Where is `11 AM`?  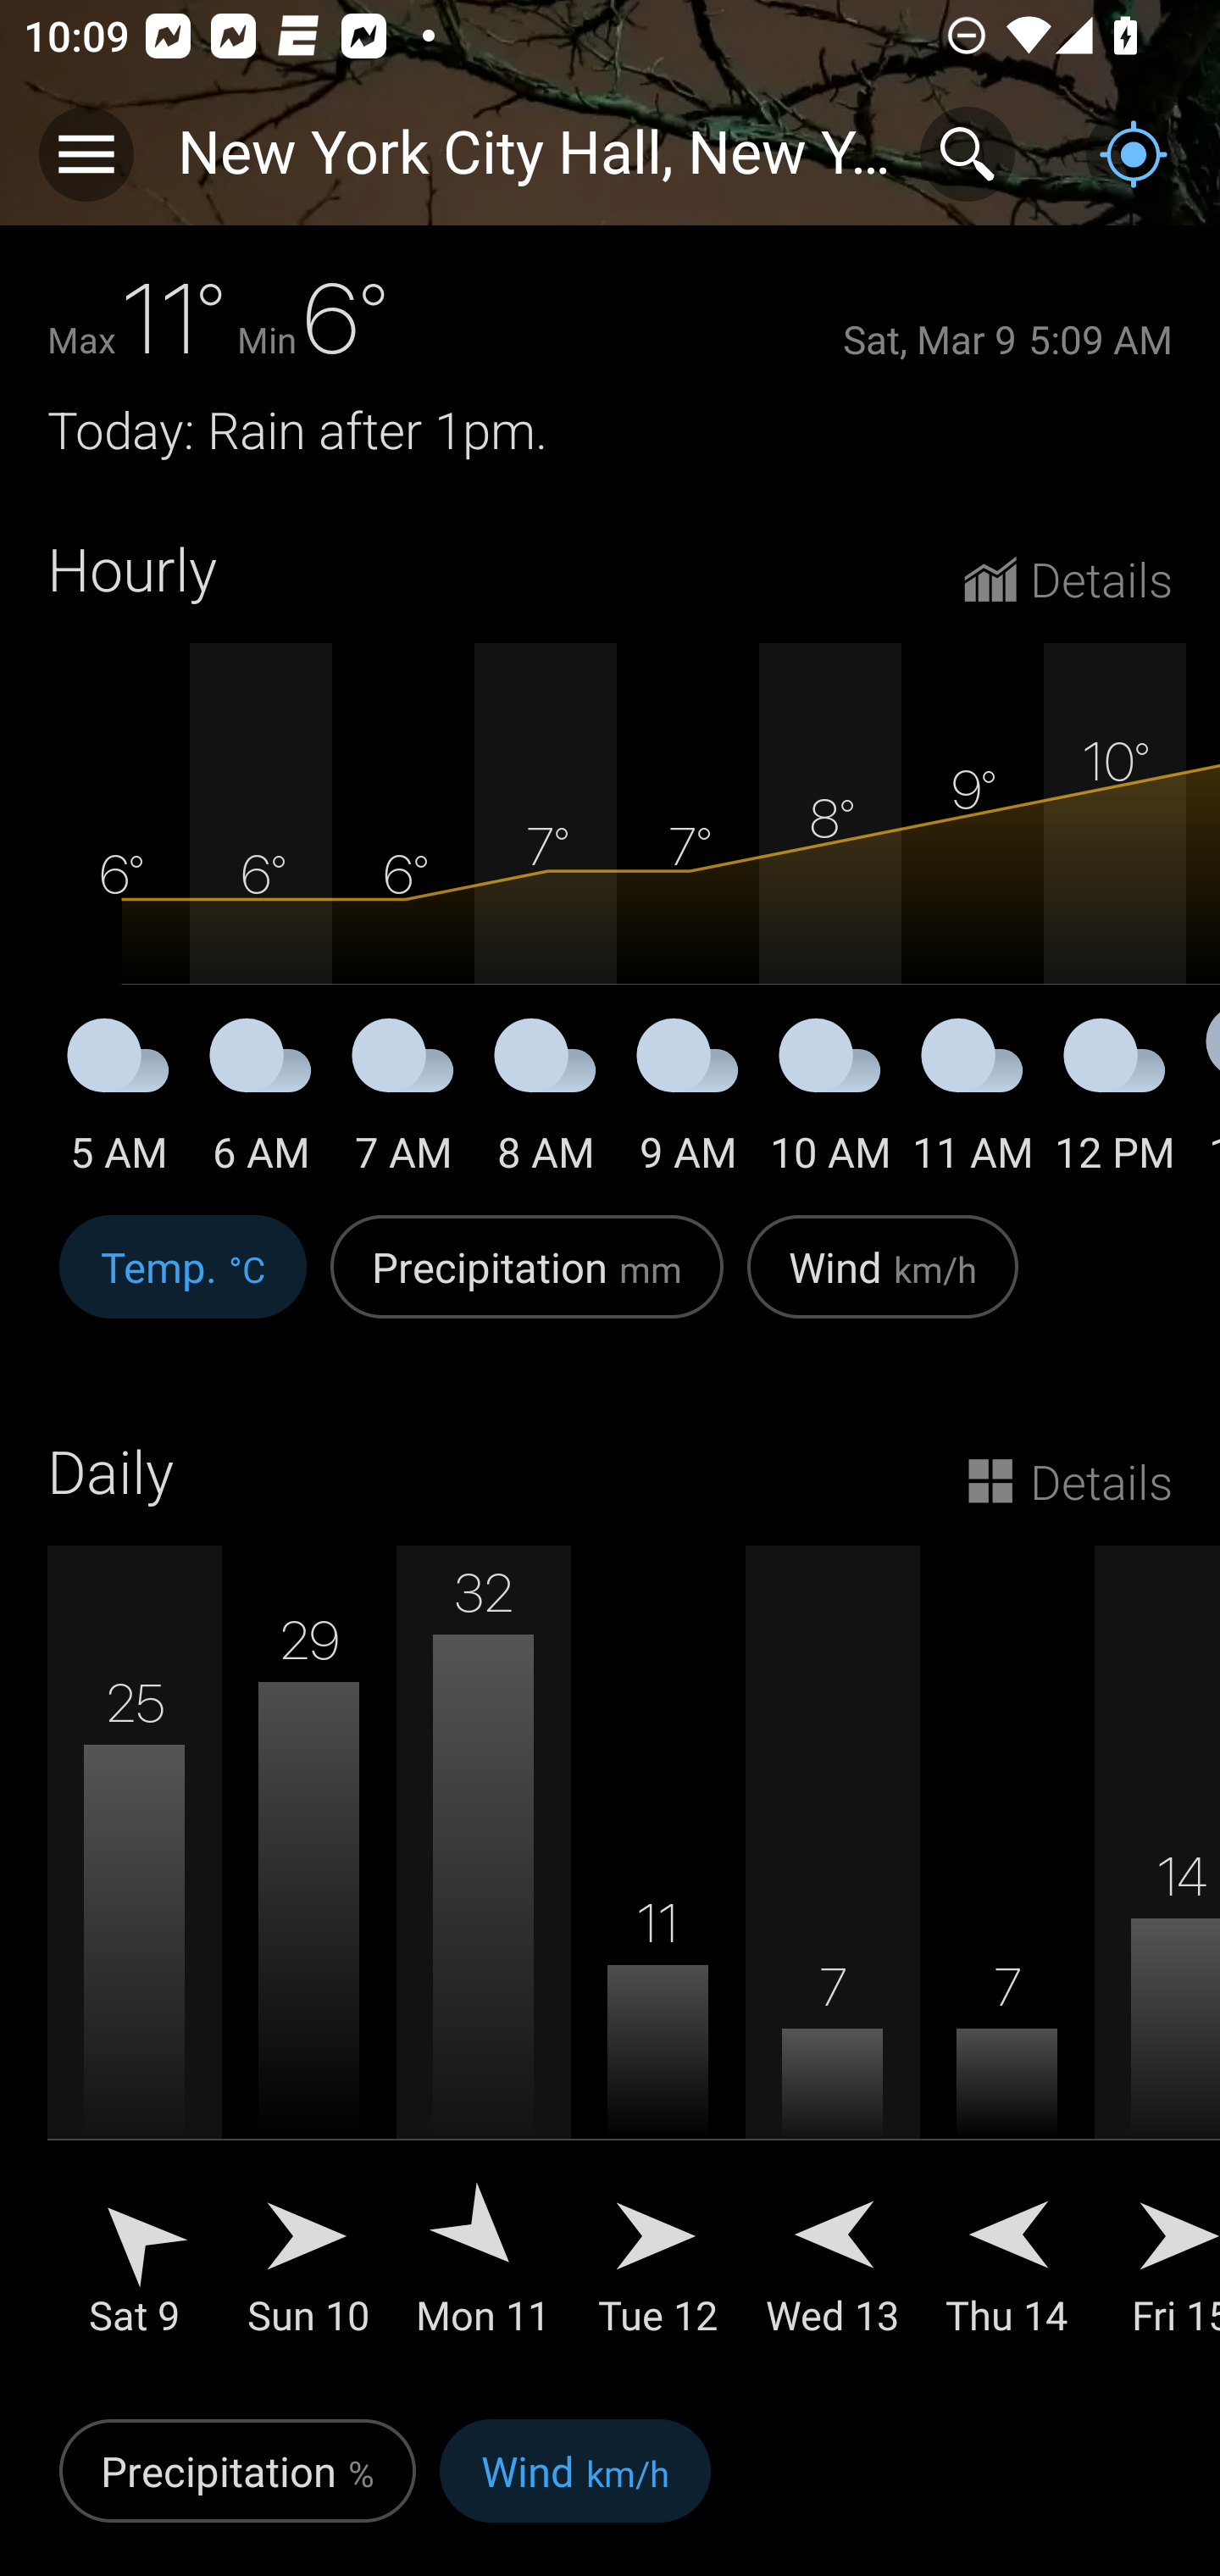
11 AM is located at coordinates (973, 1101).